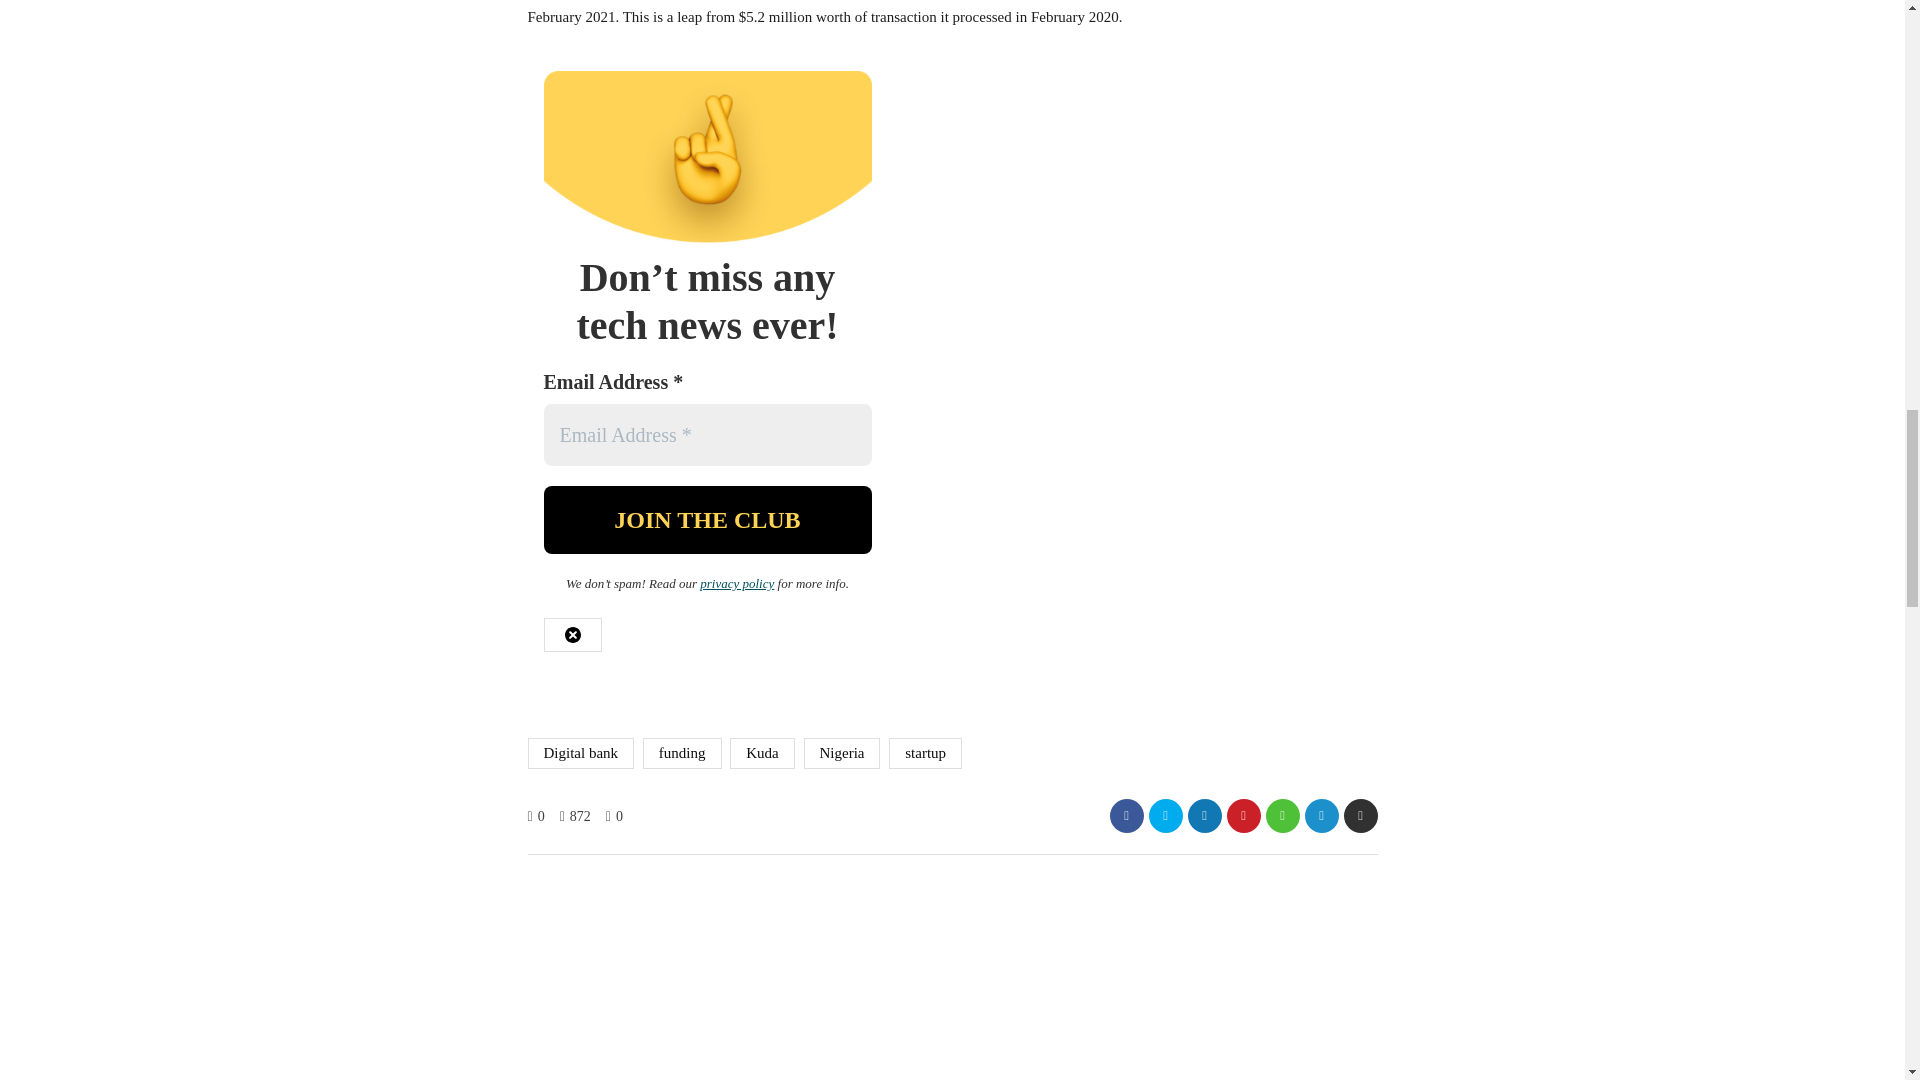 The image size is (1920, 1080). I want to click on Email Address, so click(707, 434).